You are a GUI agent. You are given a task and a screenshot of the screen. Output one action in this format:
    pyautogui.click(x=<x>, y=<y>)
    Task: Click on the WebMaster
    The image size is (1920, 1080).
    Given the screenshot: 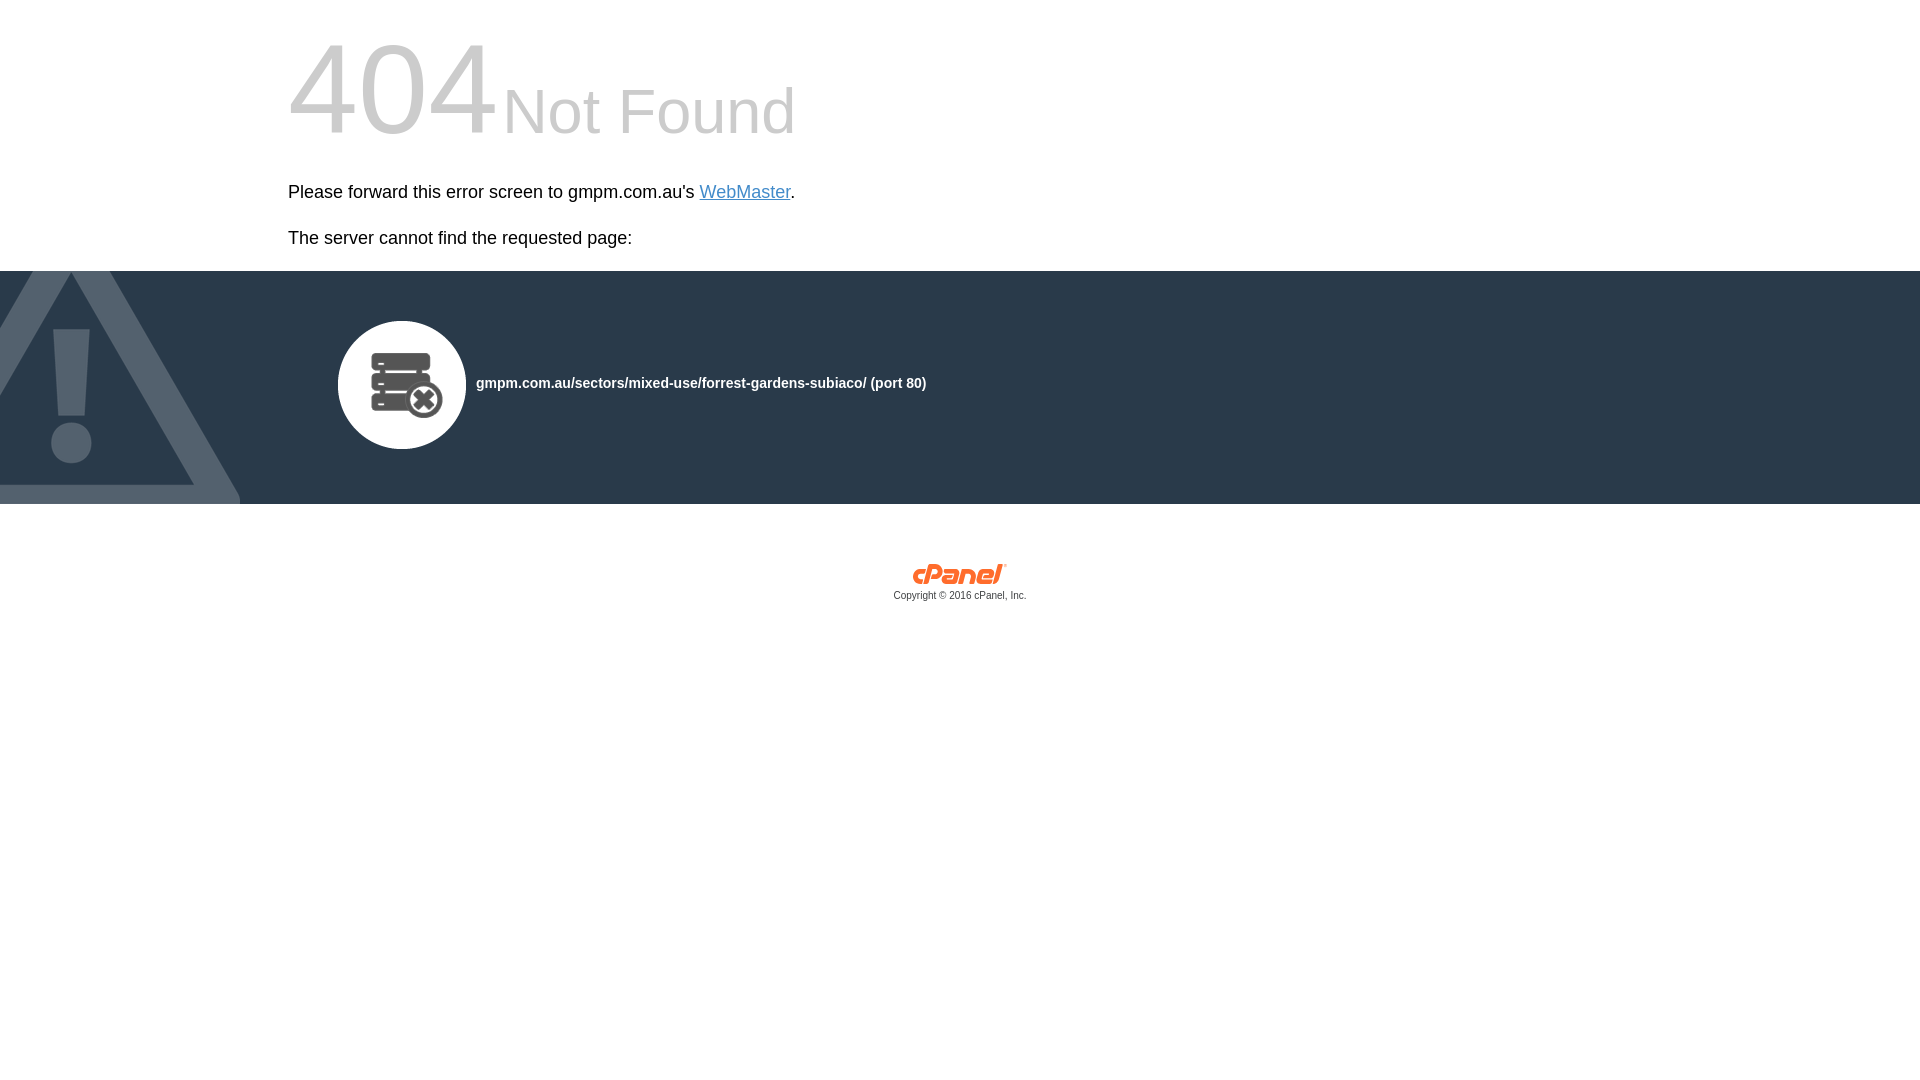 What is the action you would take?
    pyautogui.click(x=746, y=192)
    